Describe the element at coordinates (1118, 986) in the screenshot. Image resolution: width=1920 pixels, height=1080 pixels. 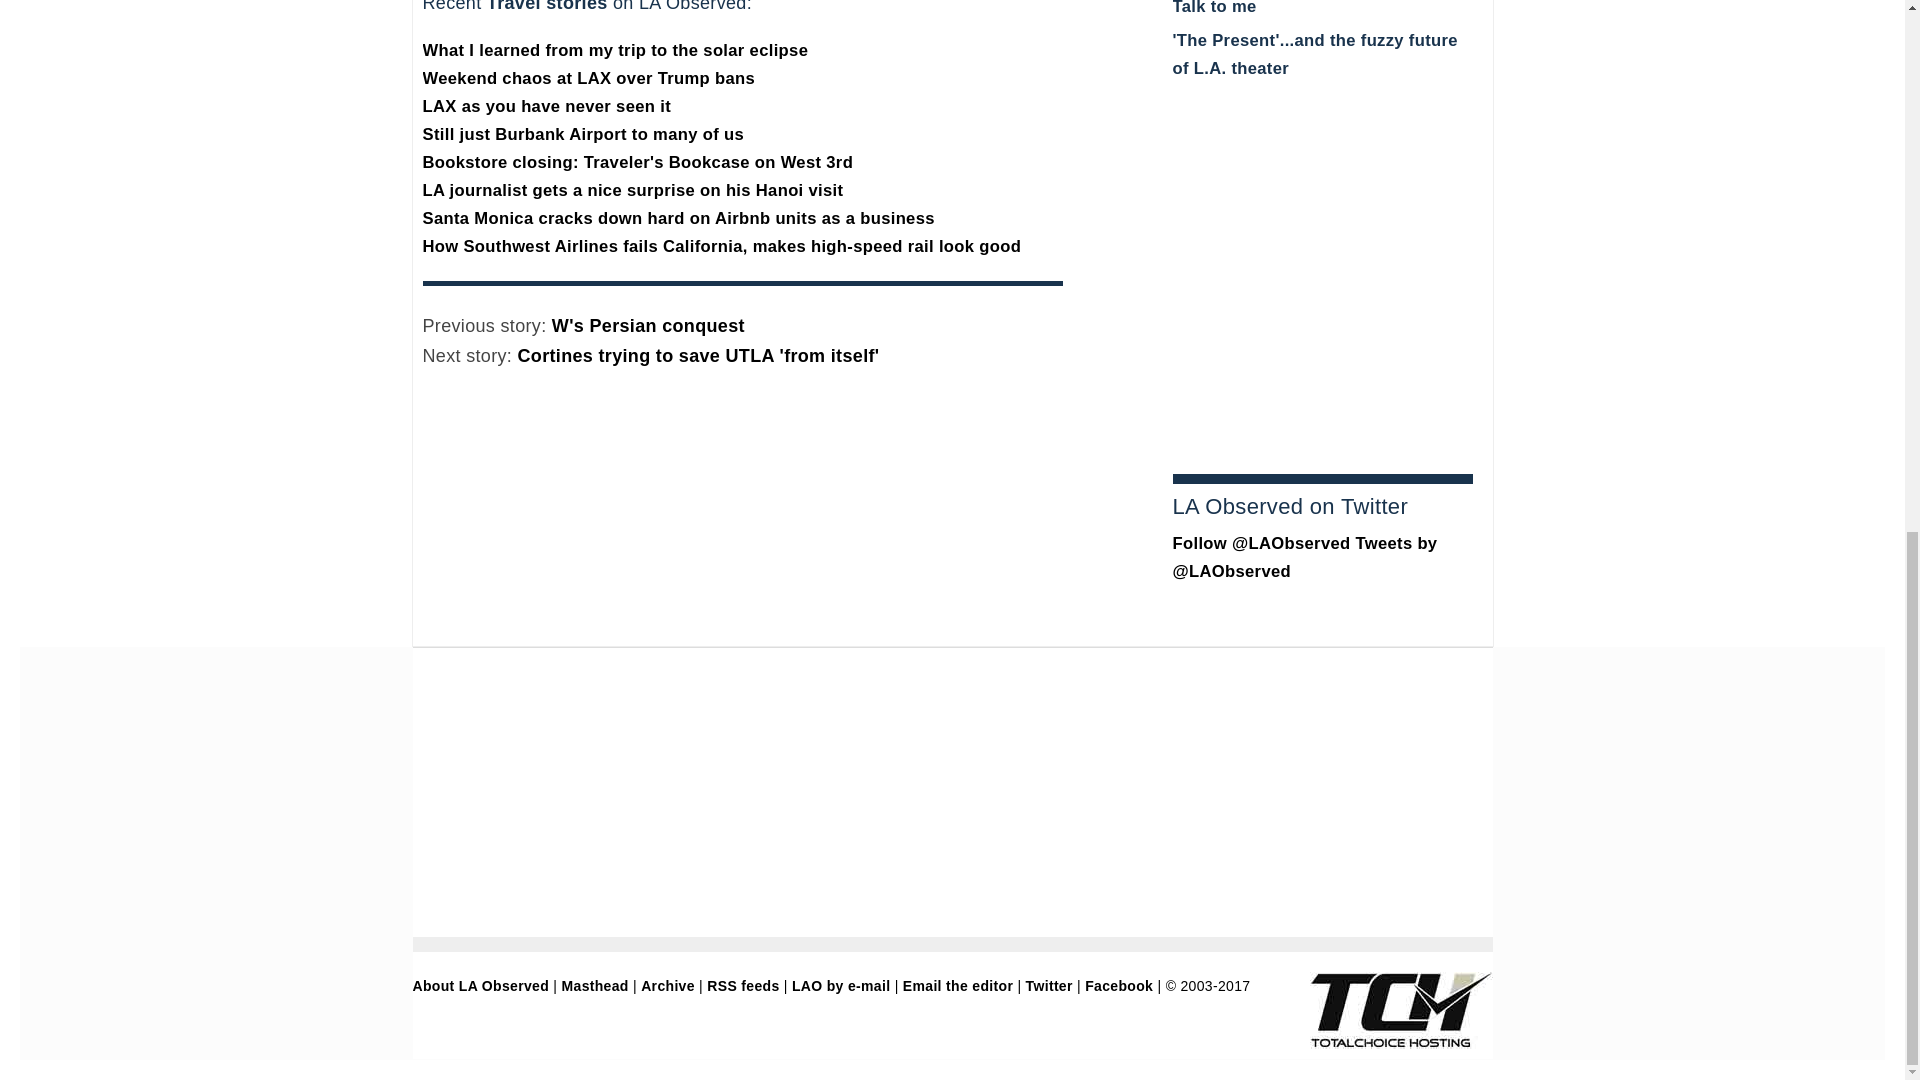
I see `Facebook` at that location.